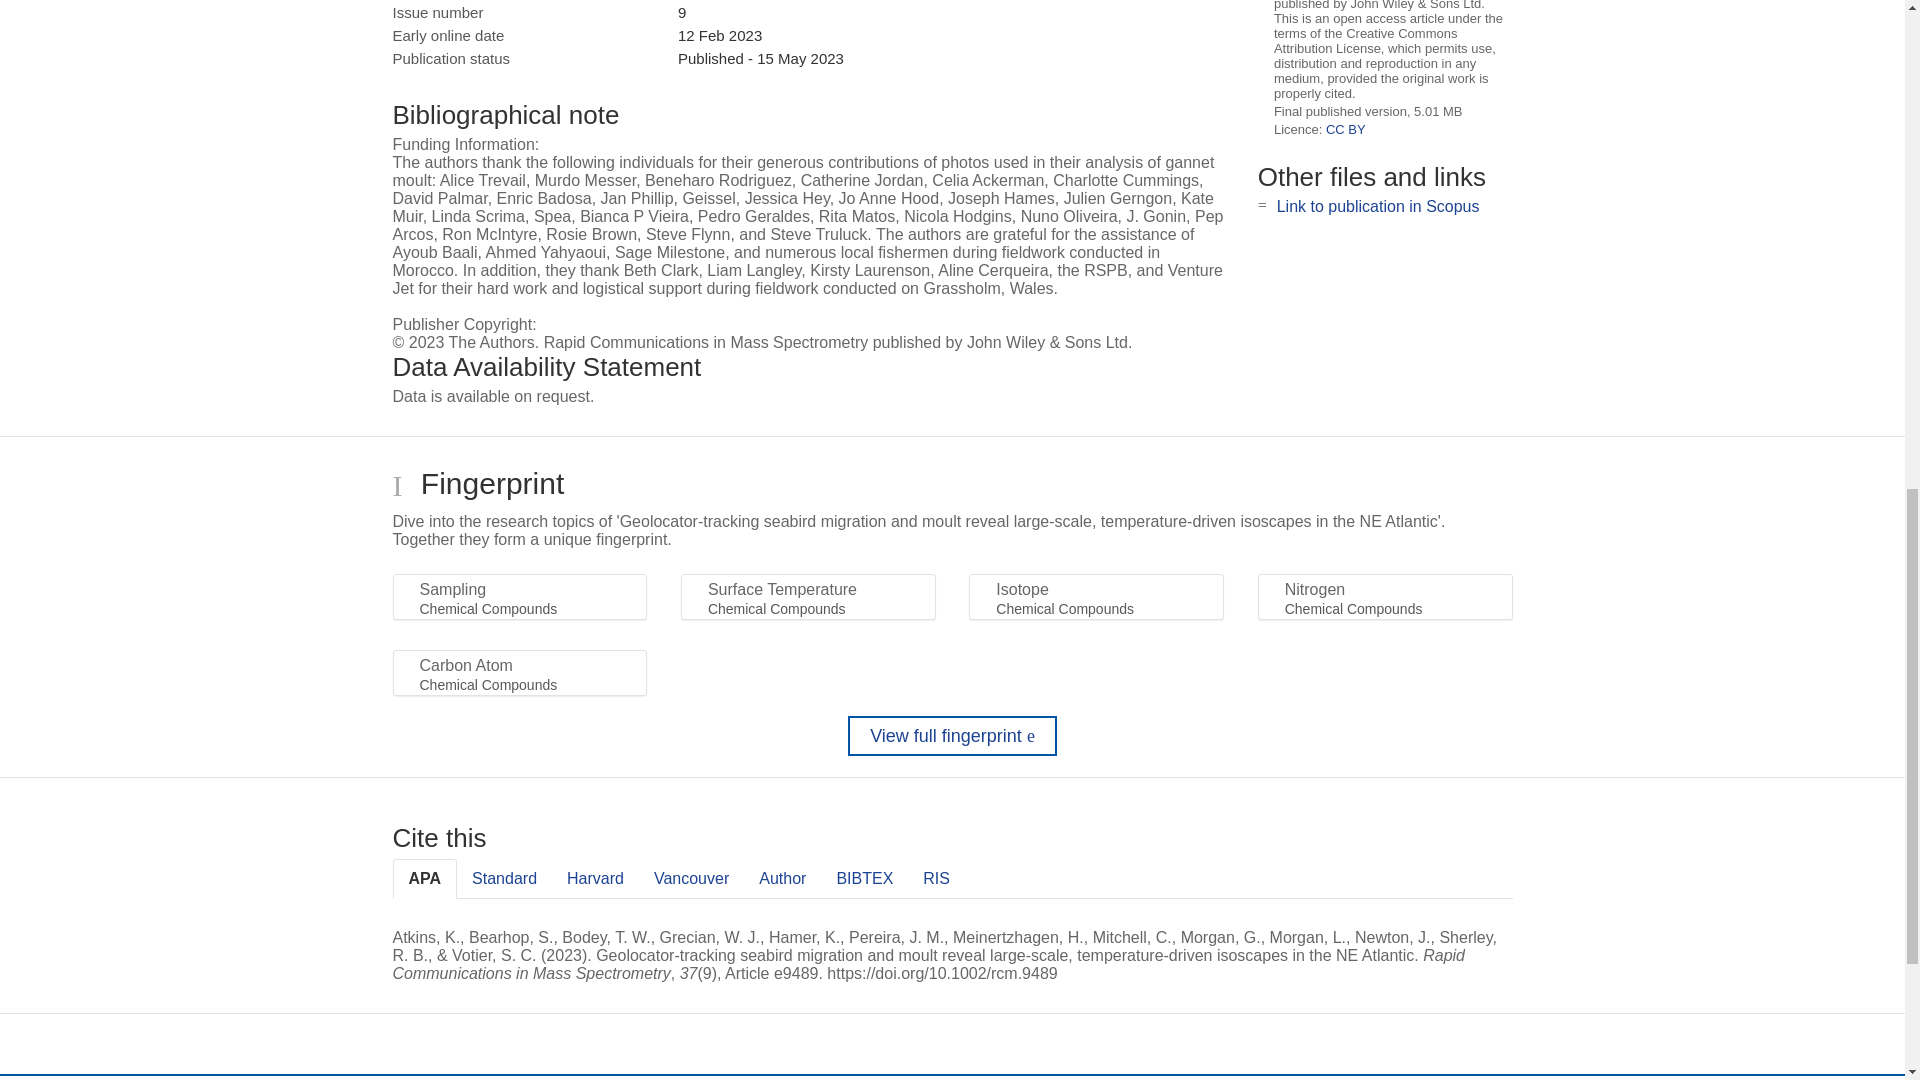 The height and width of the screenshot is (1080, 1920). I want to click on CC BY, so click(1346, 130).